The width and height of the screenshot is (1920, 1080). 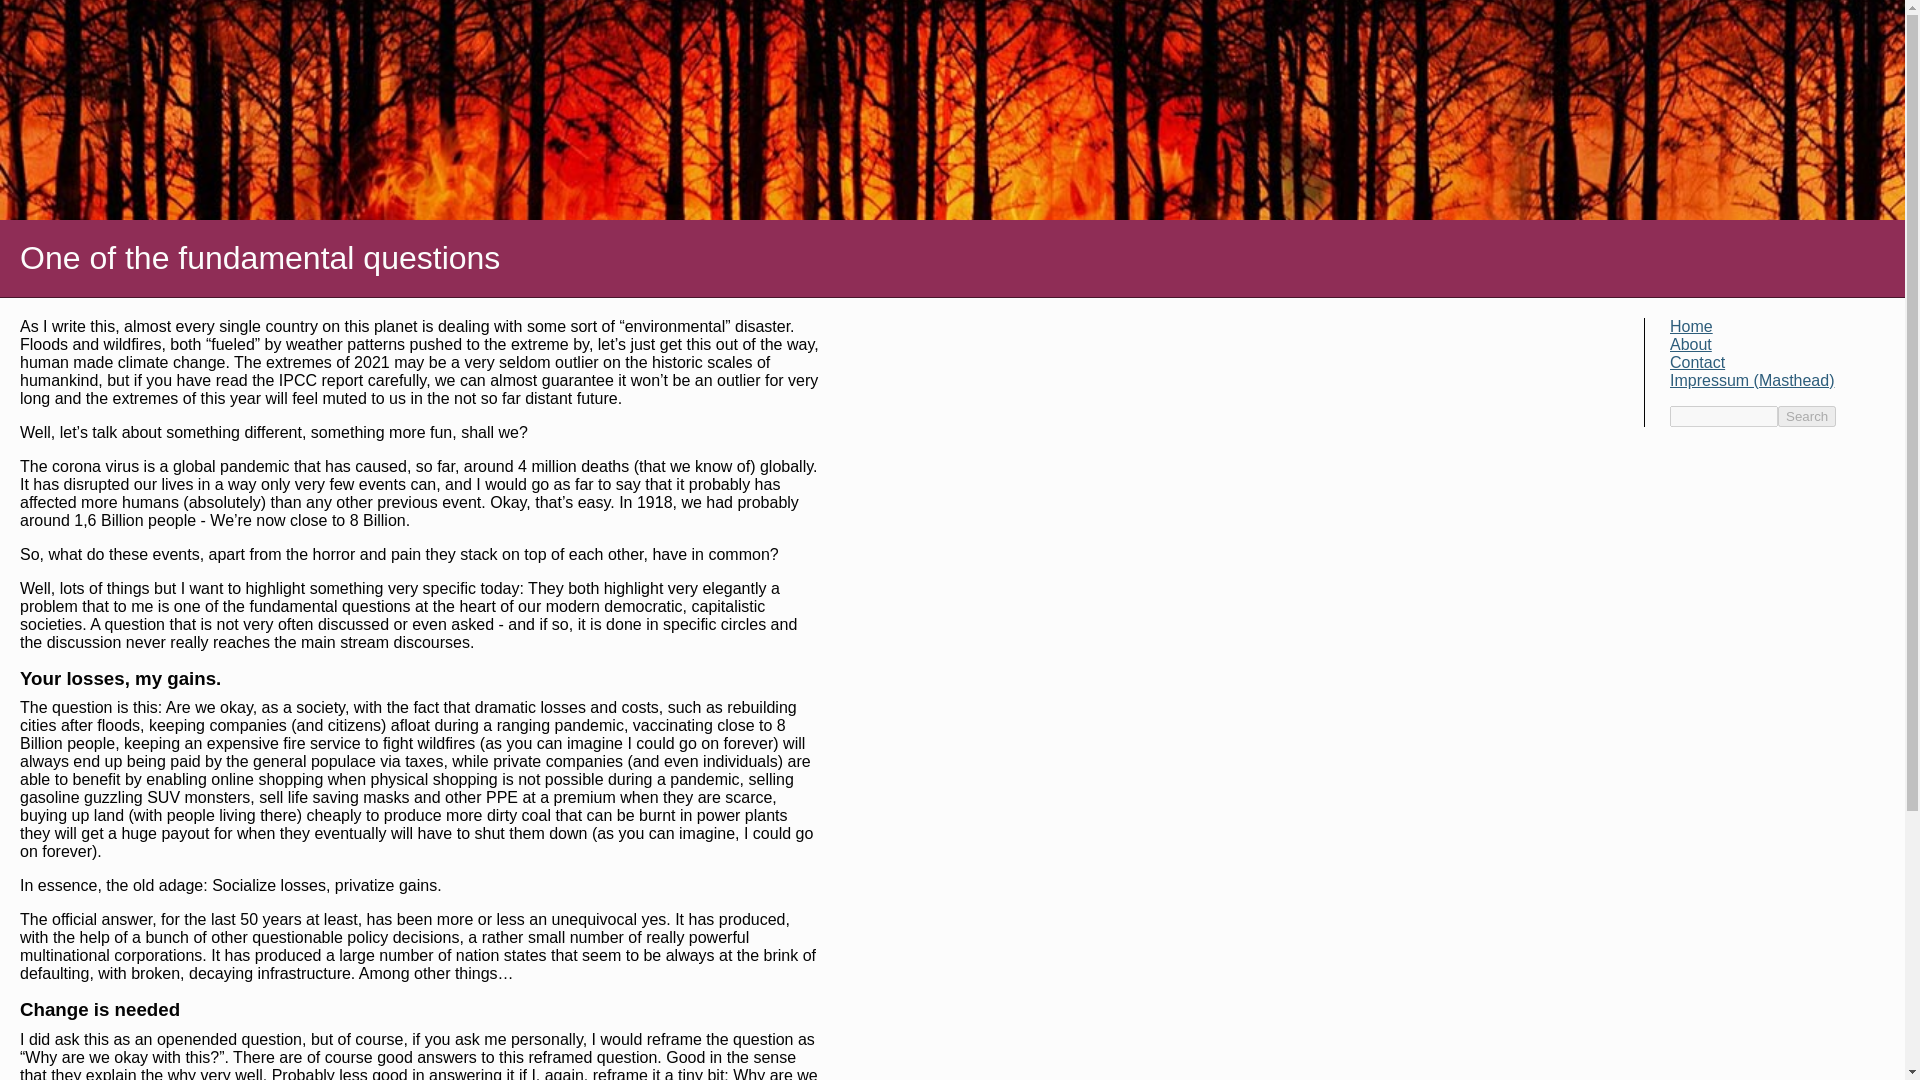 I want to click on Search, so click(x=1806, y=416).